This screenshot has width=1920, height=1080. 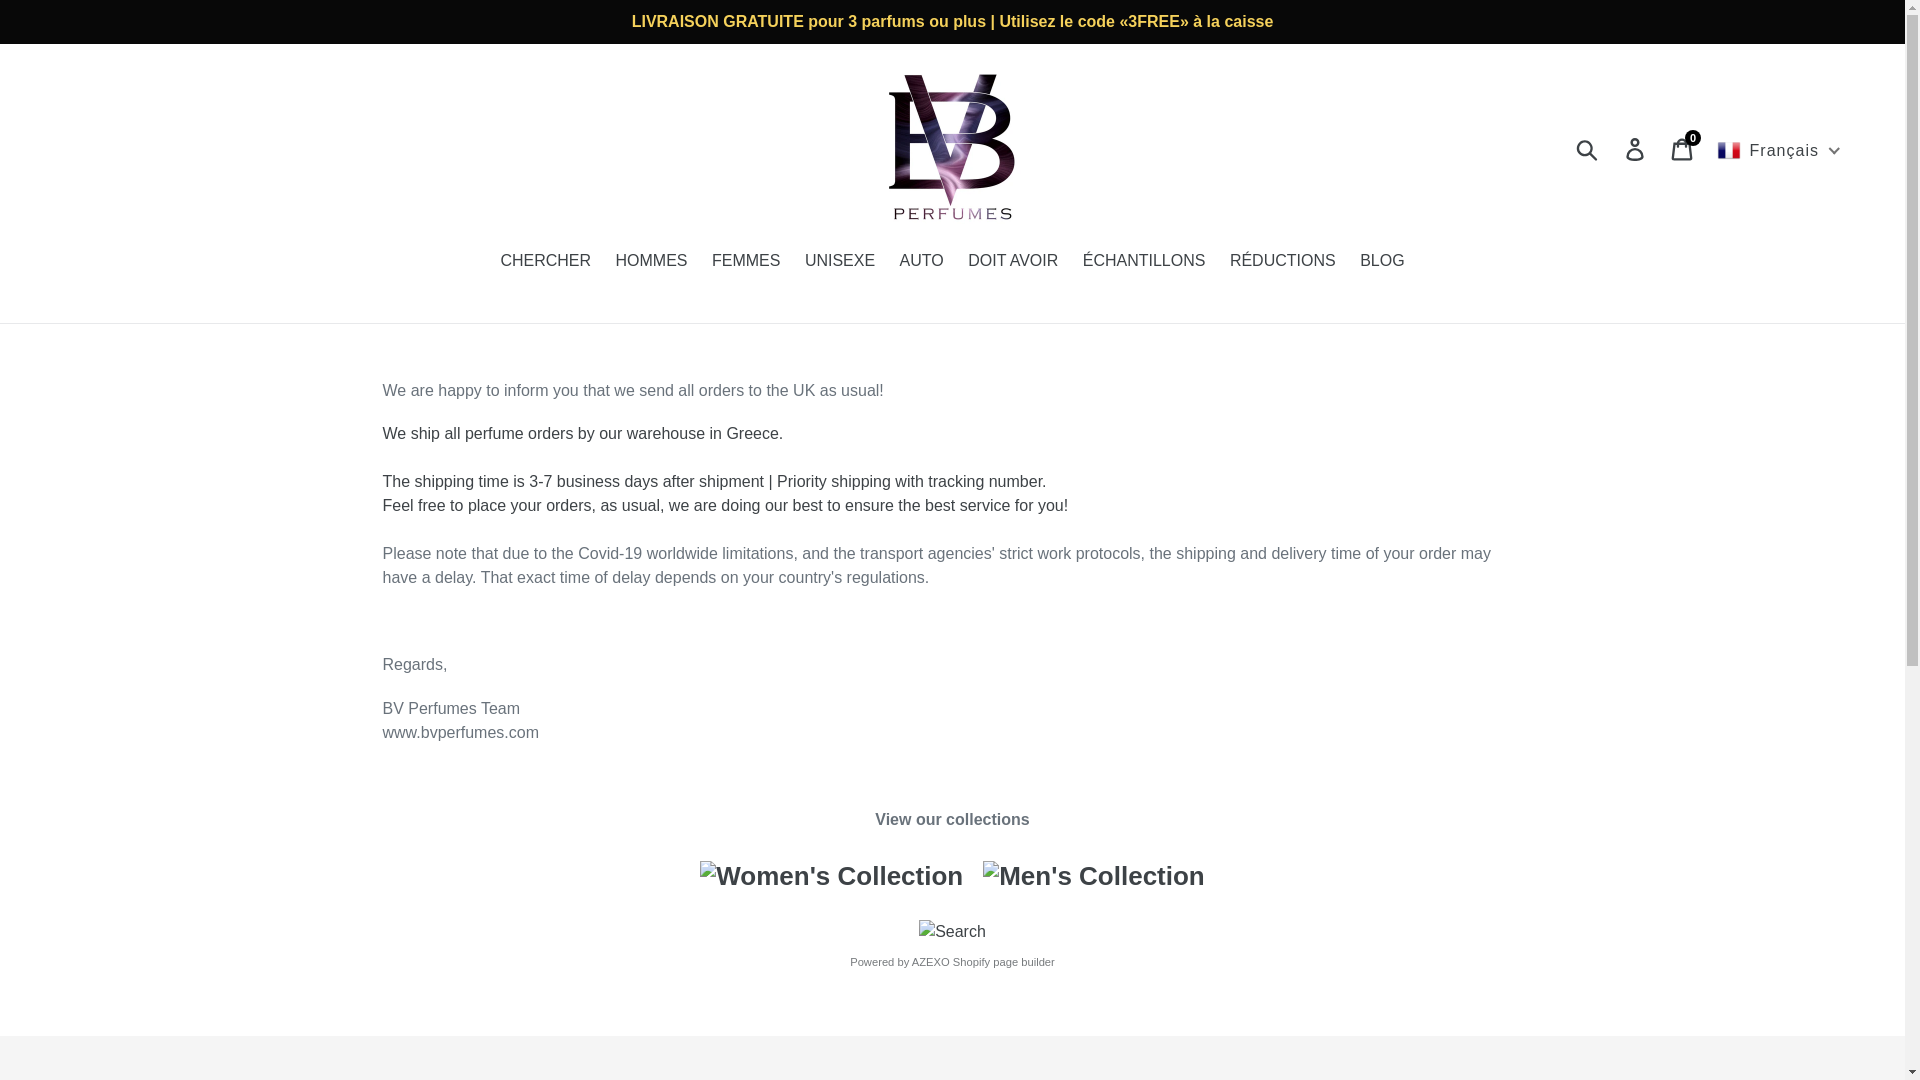 I want to click on UNISEXE, so click(x=931, y=961).